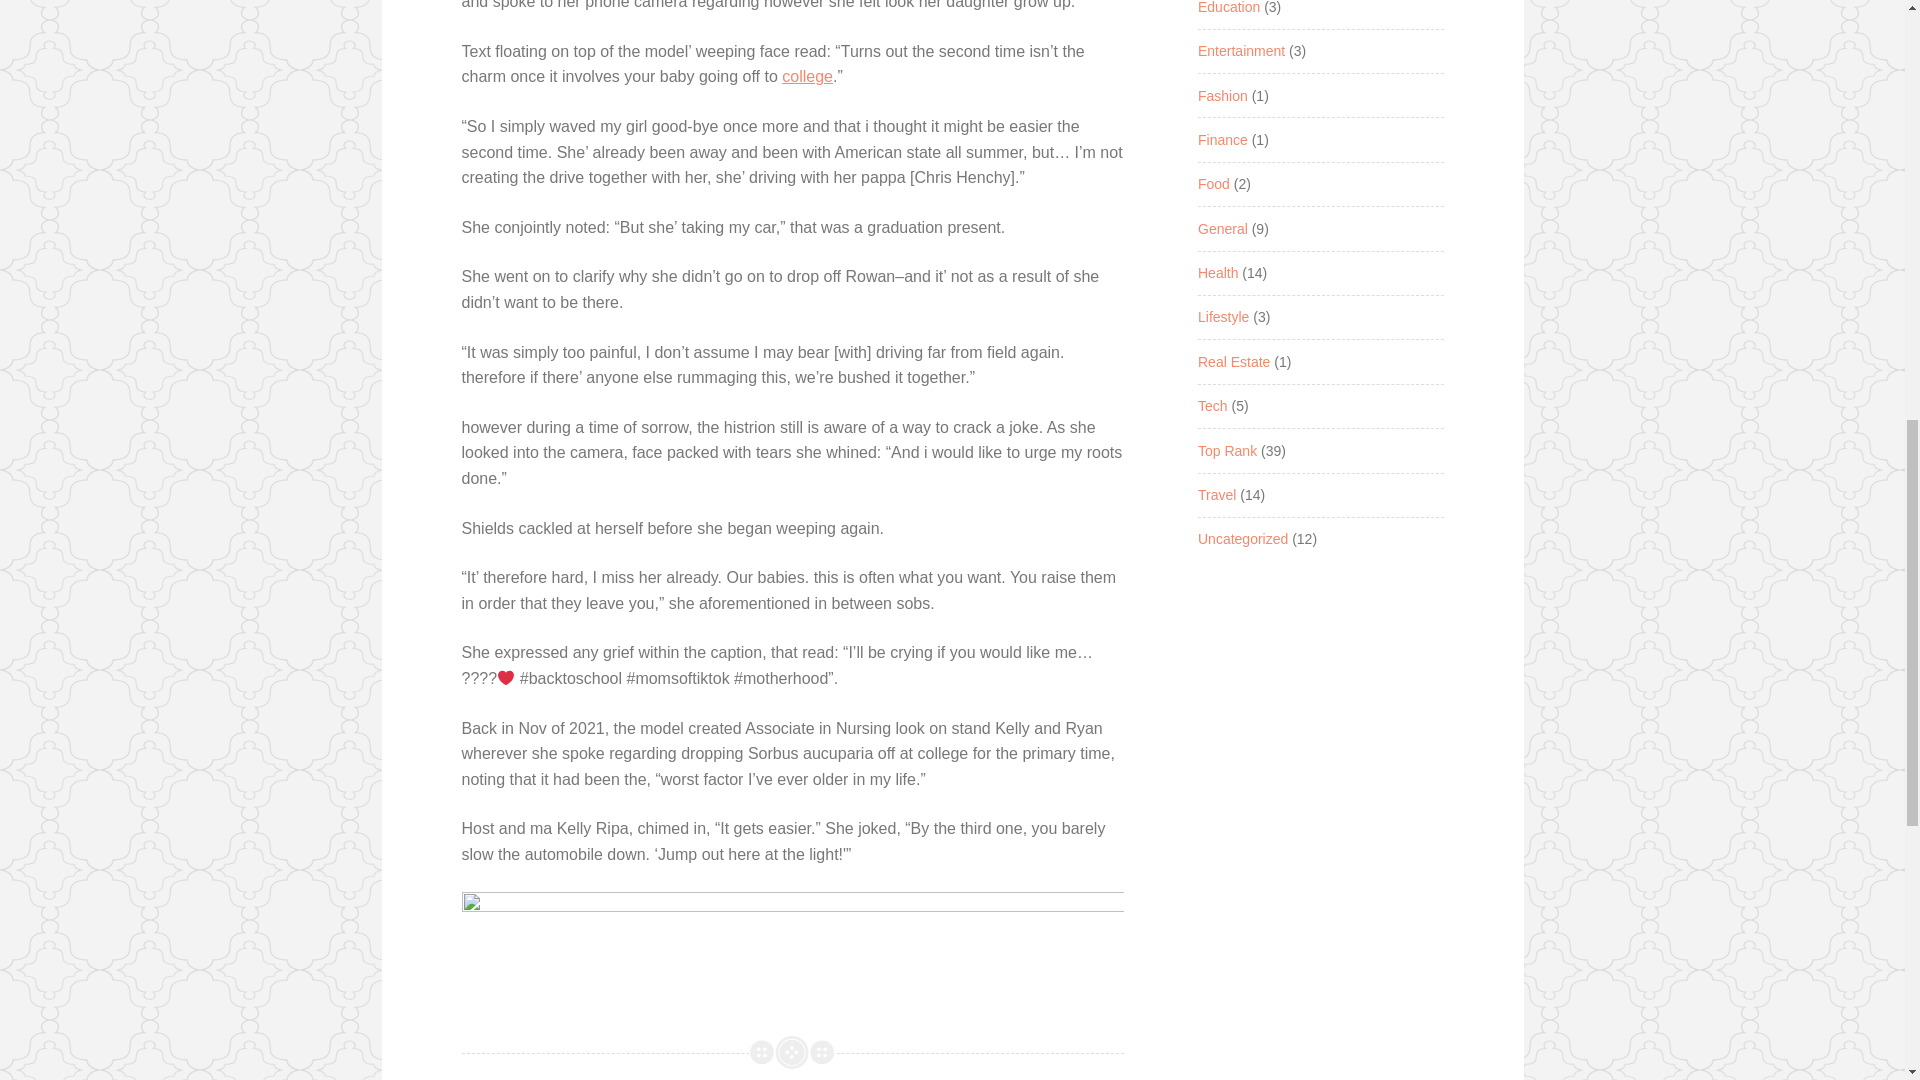 This screenshot has height=1080, width=1920. I want to click on General, so click(1223, 228).